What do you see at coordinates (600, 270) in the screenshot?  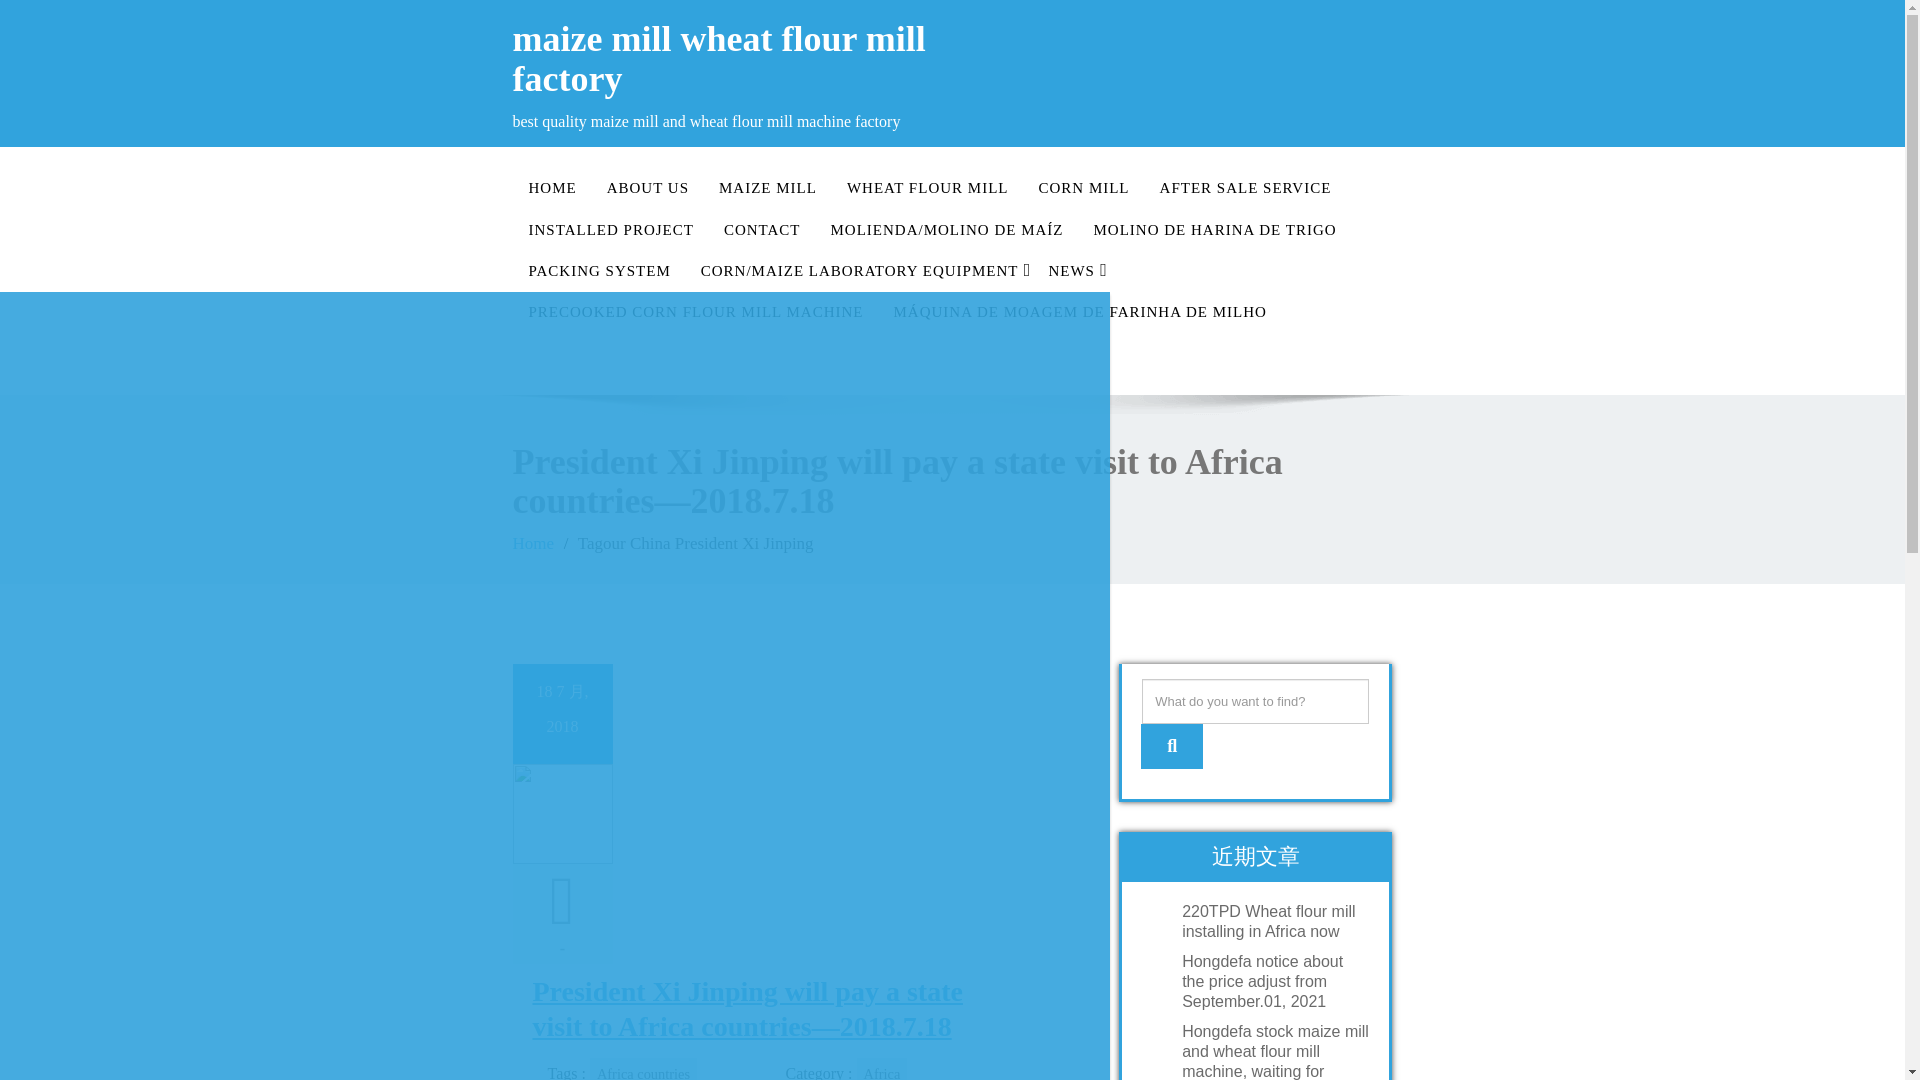 I see `PACKING SYSTEM` at bounding box center [600, 270].